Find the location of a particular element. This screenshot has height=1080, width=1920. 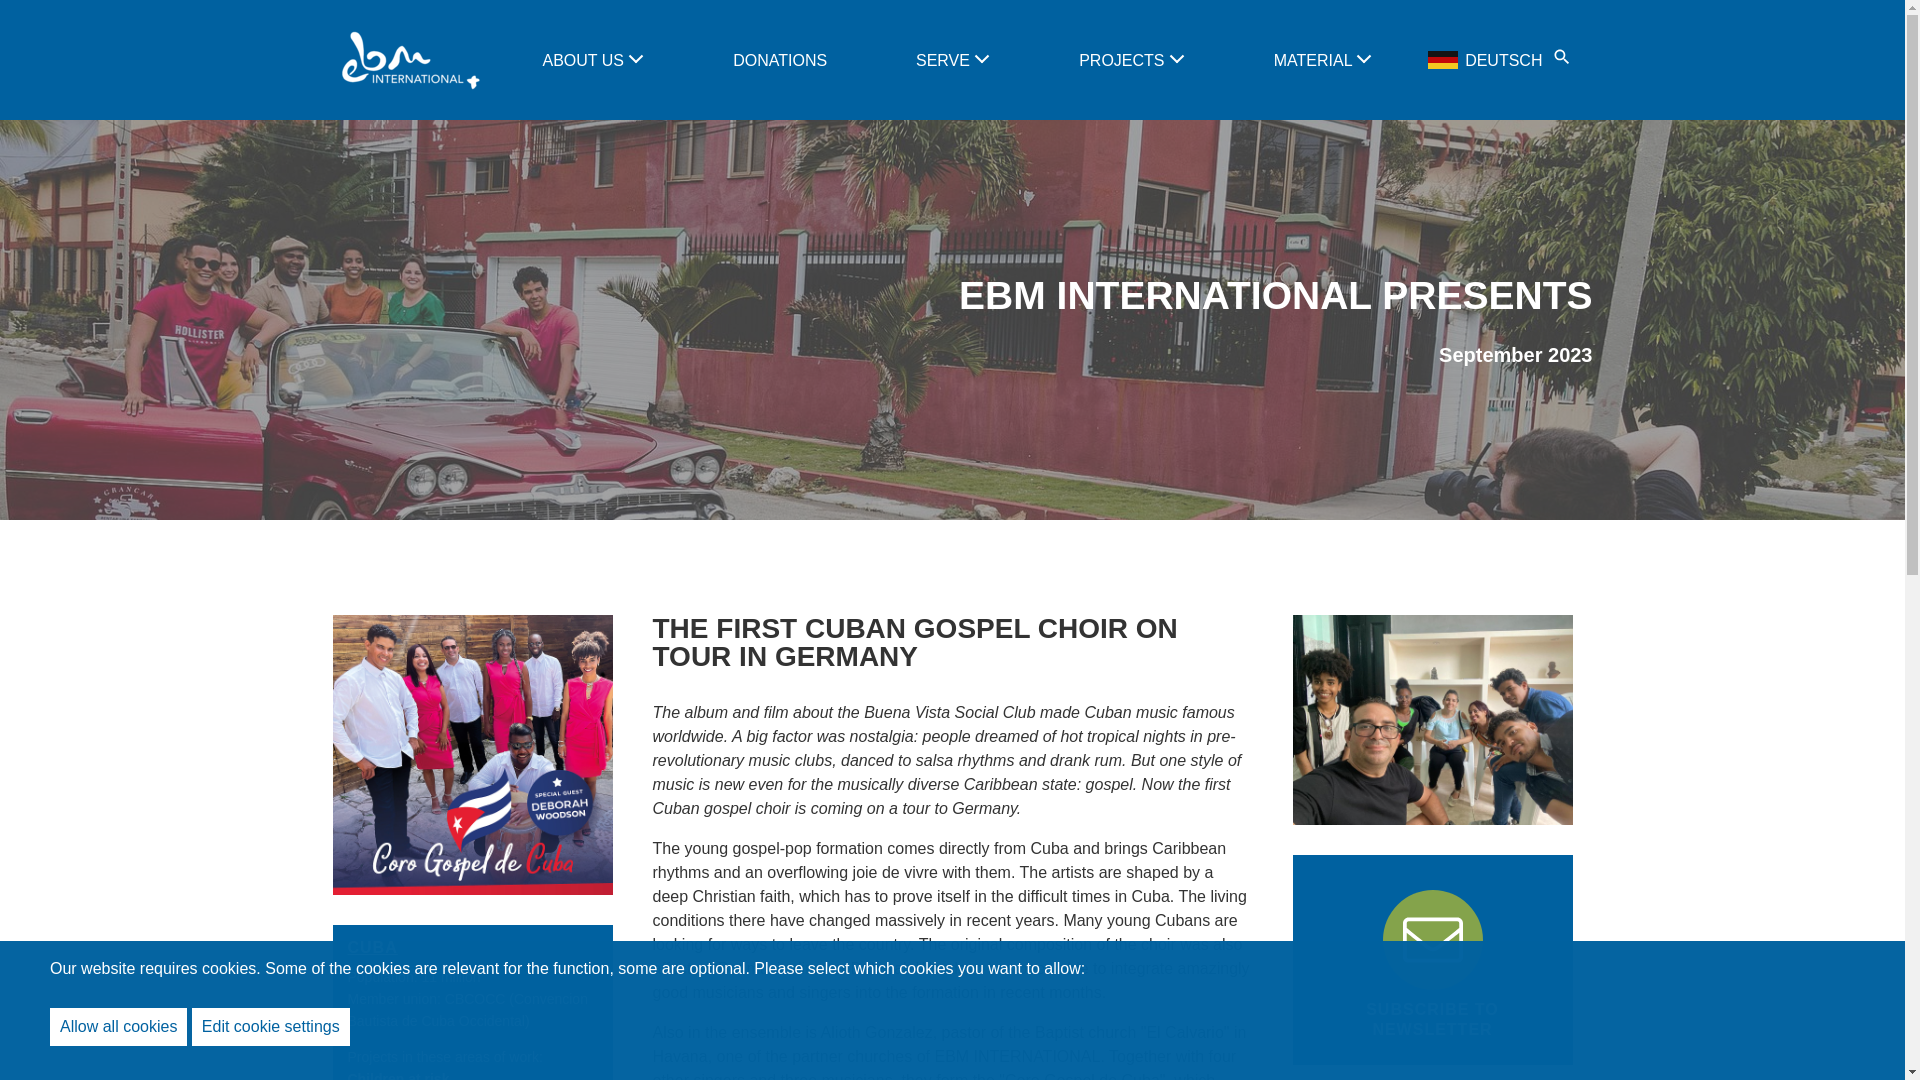

DEUTSCH is located at coordinates (1486, 60).